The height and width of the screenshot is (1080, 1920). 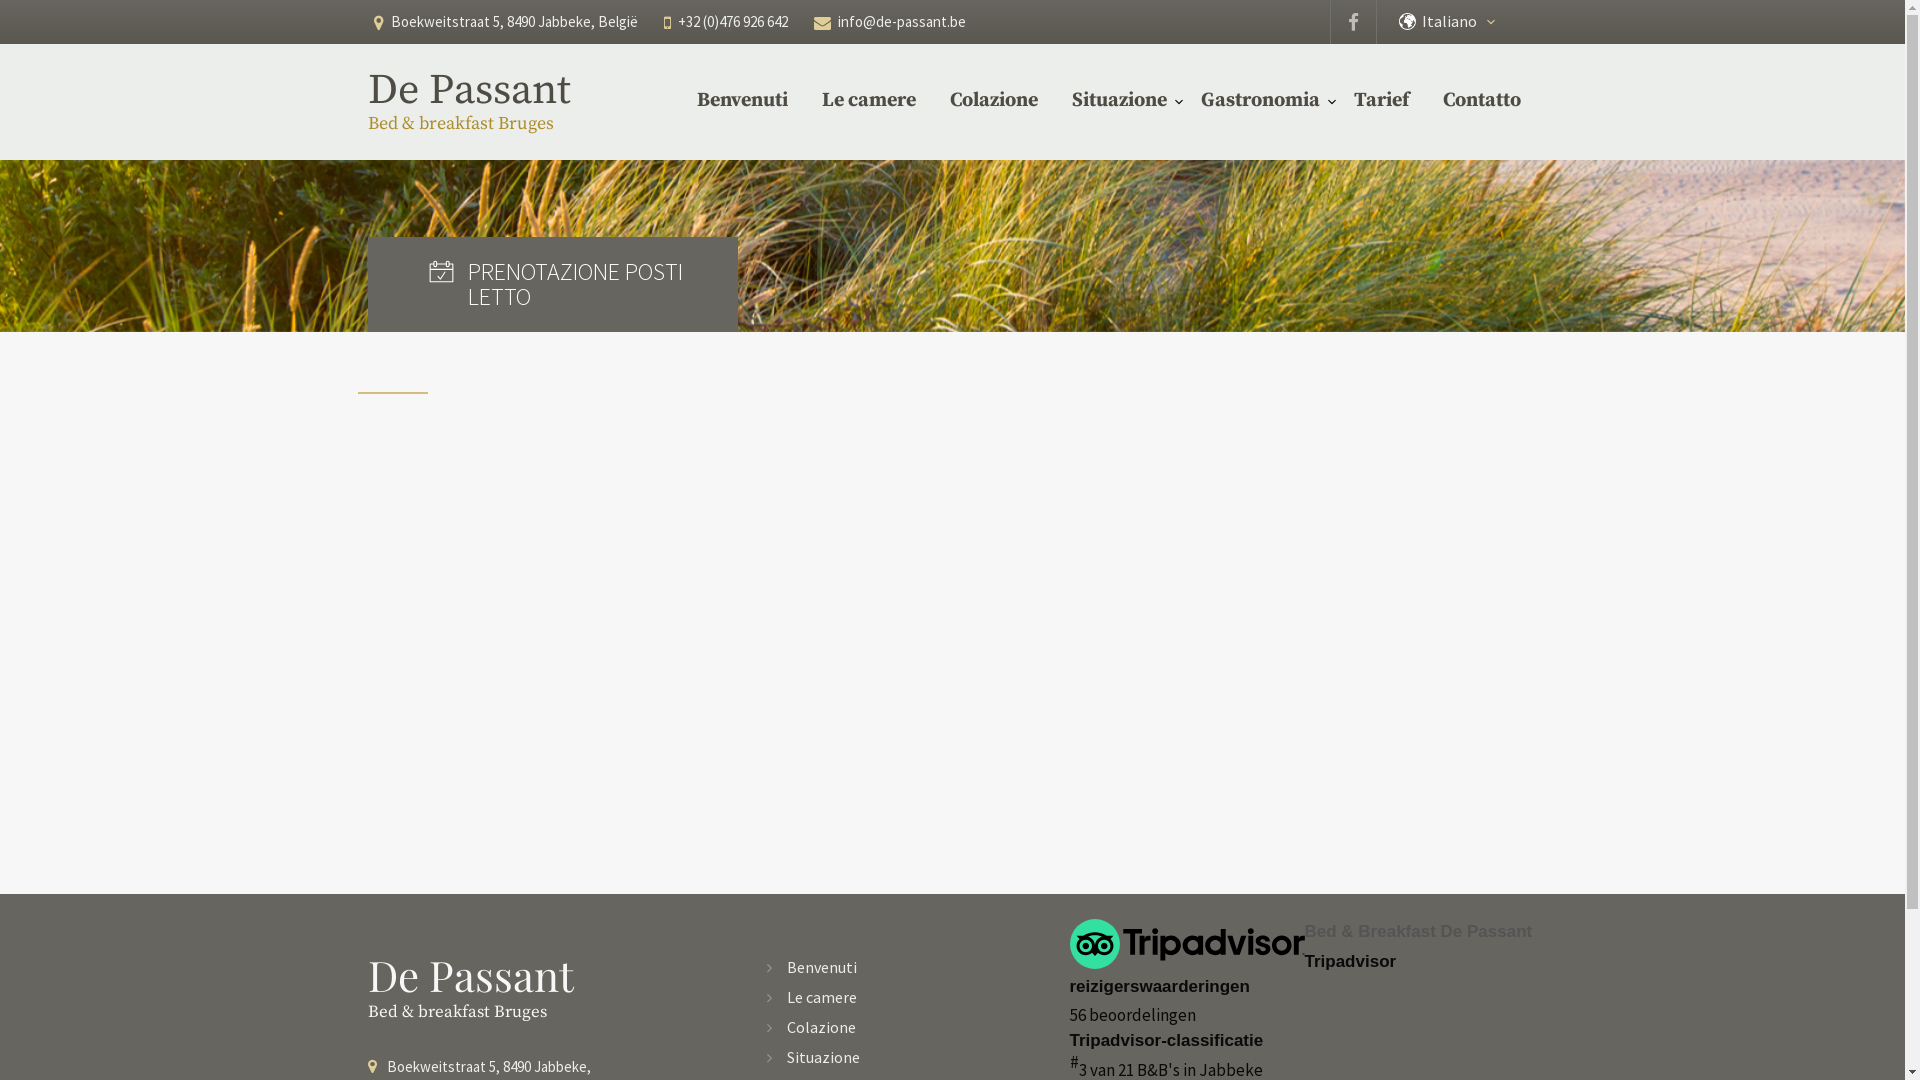 I want to click on Bed & Breakfast De Passant, so click(x=1304, y=932).